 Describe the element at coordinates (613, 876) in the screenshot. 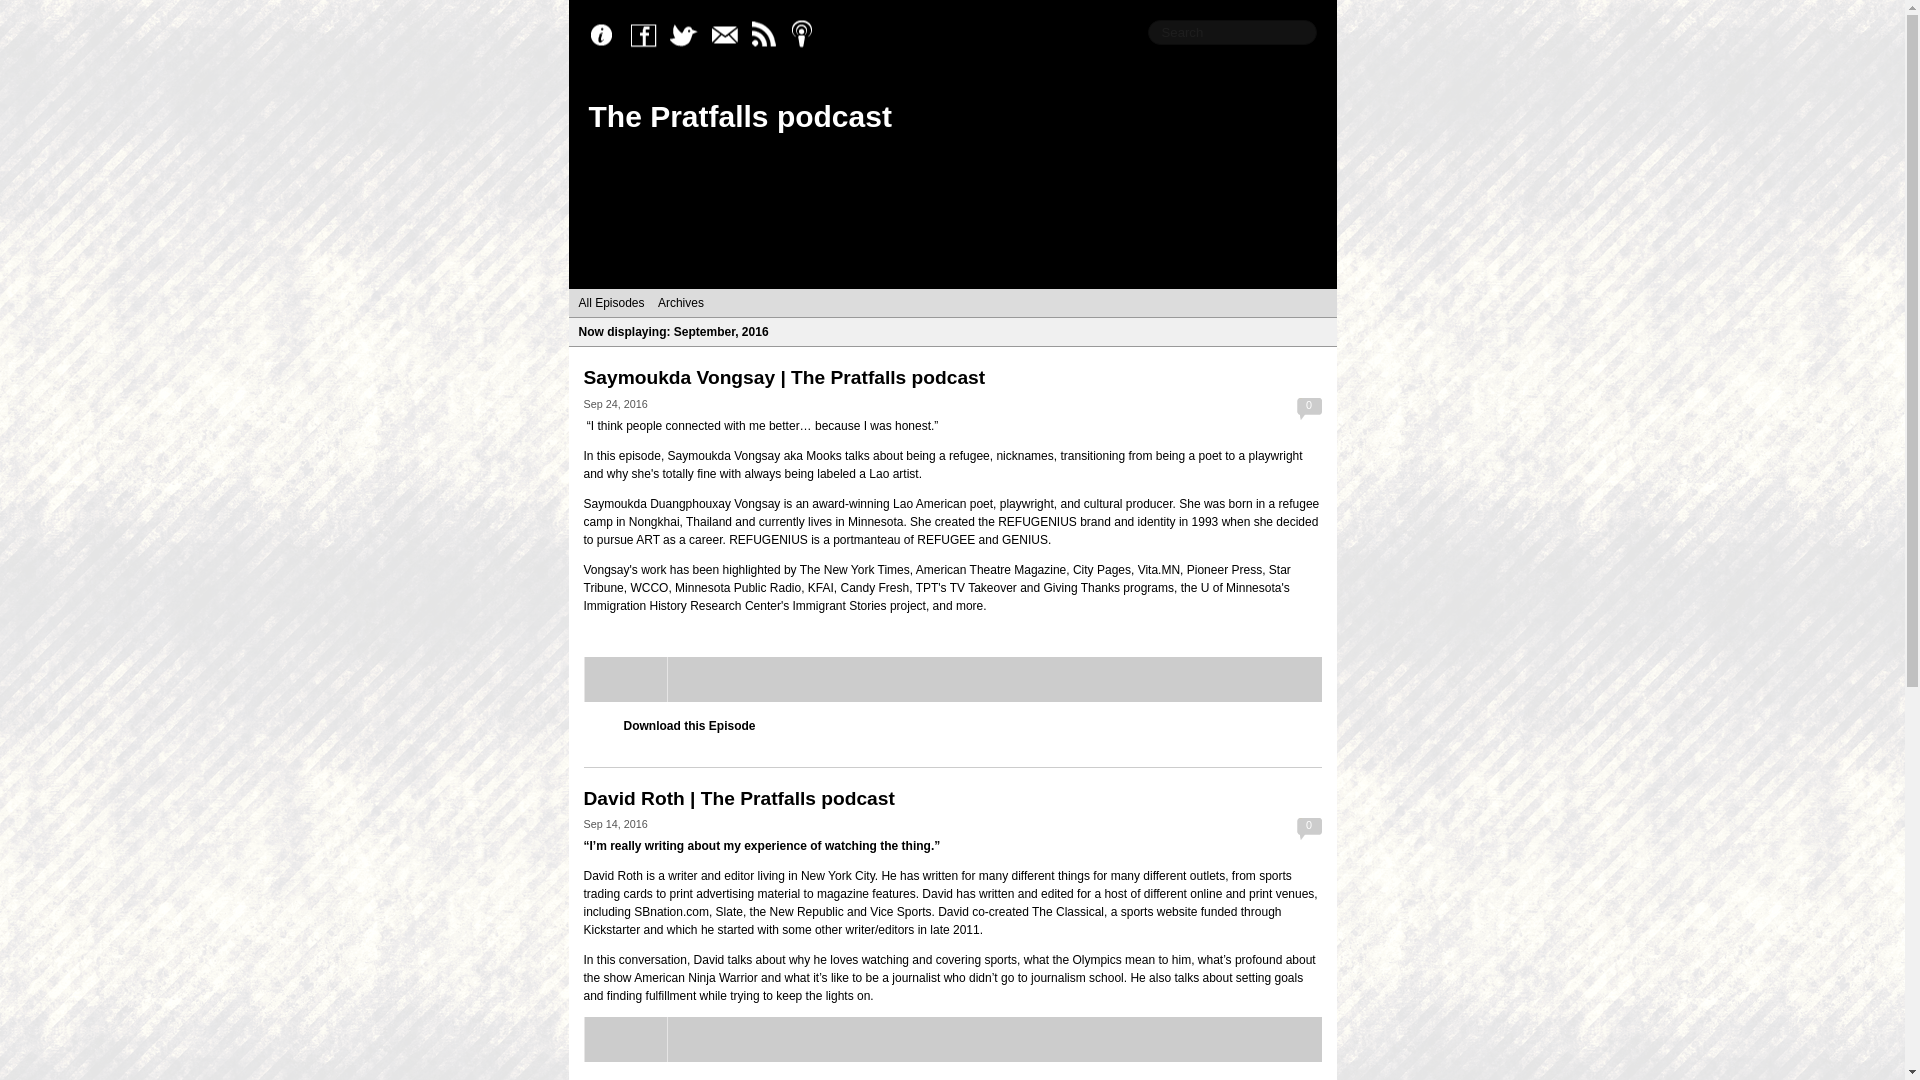

I see `David Roth` at that location.